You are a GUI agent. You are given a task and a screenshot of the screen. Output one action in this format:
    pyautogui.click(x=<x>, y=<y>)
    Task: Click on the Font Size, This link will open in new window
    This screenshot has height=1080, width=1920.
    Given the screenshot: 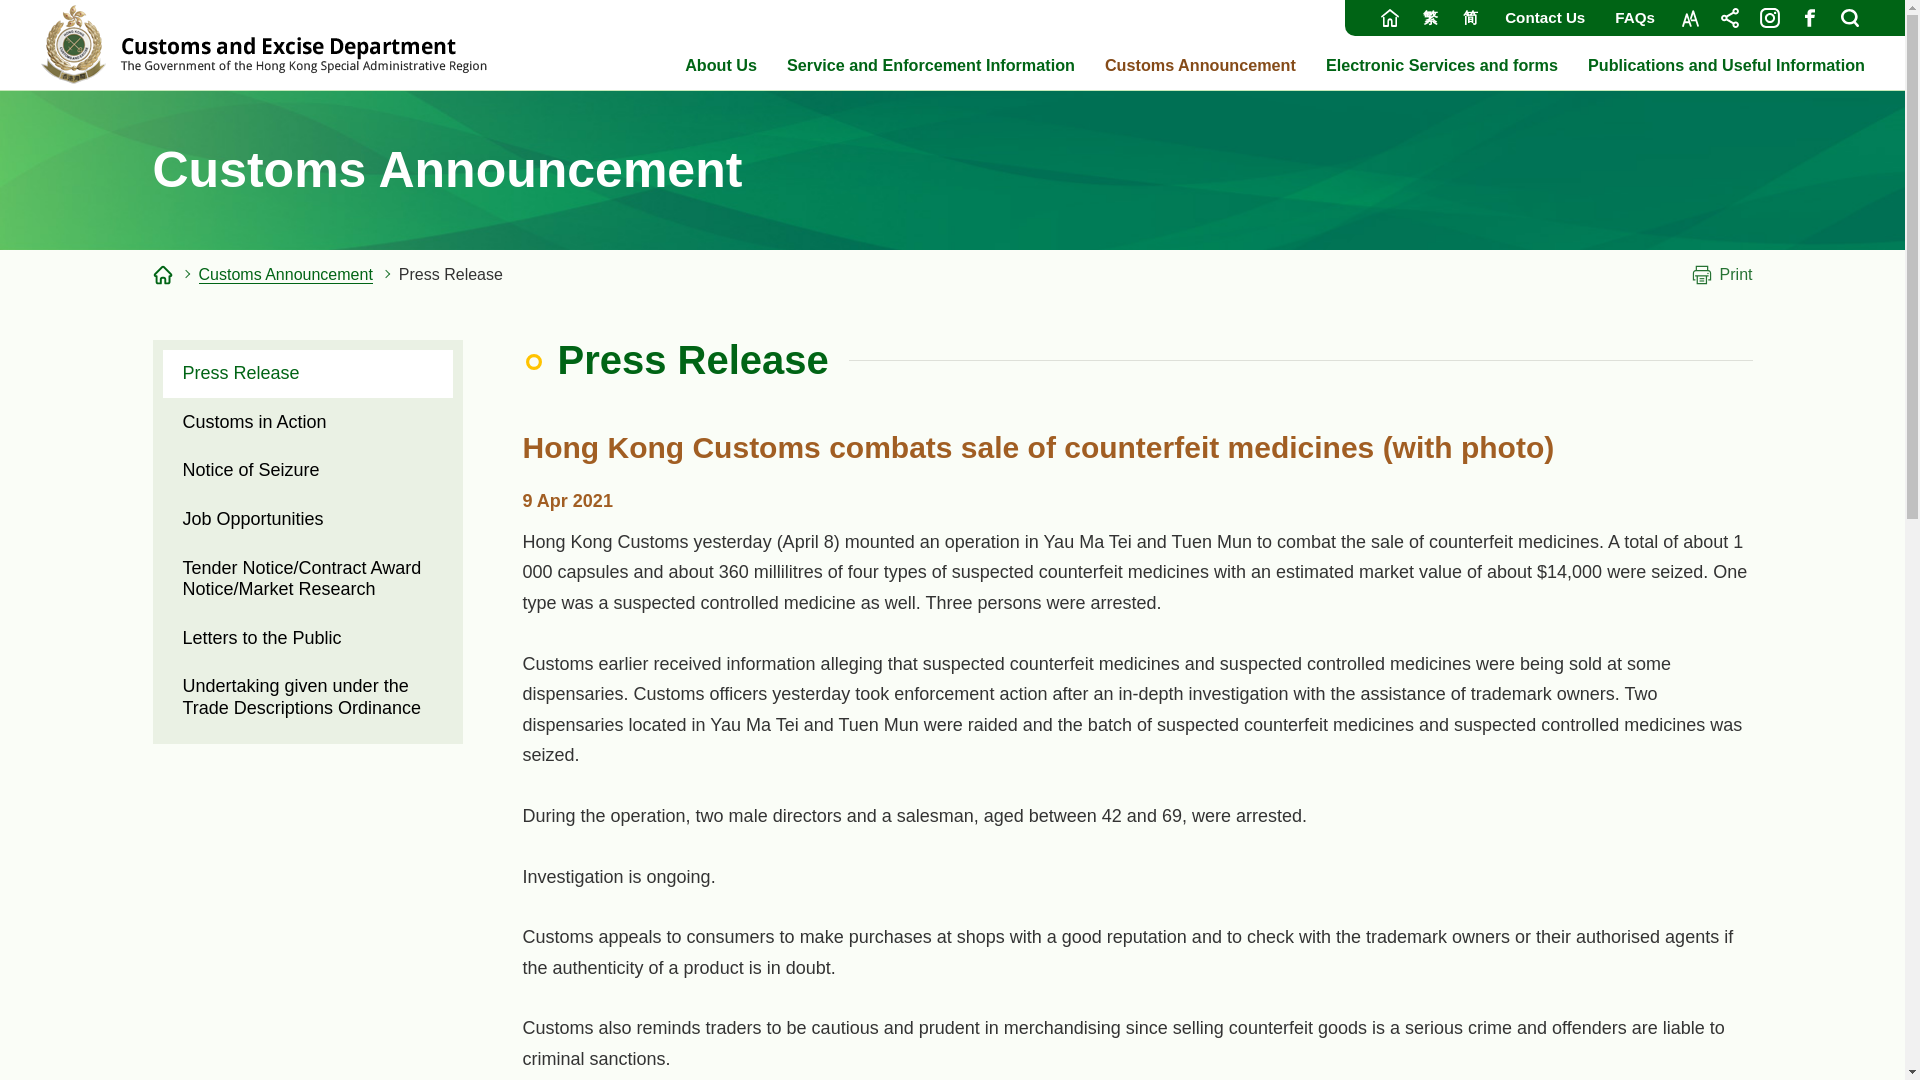 What is the action you would take?
    pyautogui.click(x=1689, y=18)
    